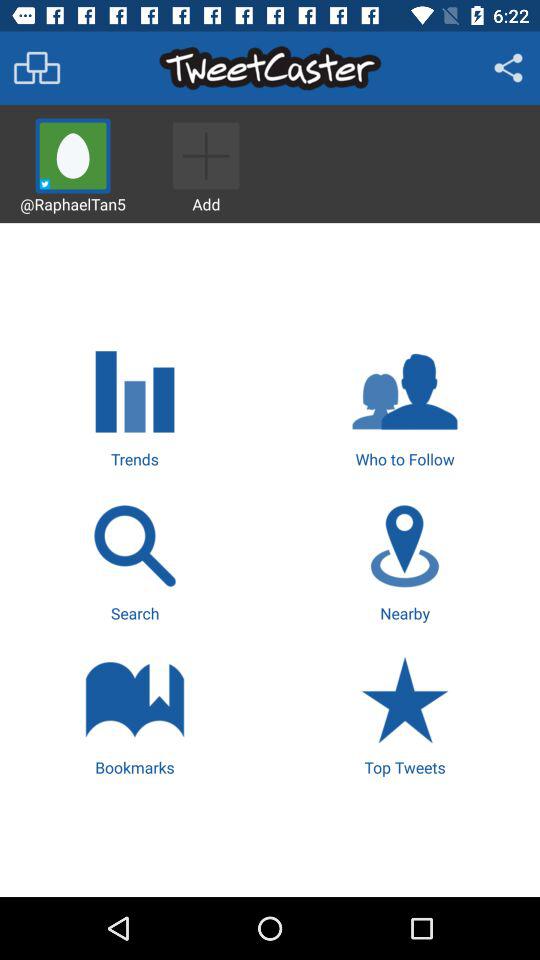  Describe the element at coordinates (134, 406) in the screenshot. I see `select the symbol and text which is immediately above search button` at that location.